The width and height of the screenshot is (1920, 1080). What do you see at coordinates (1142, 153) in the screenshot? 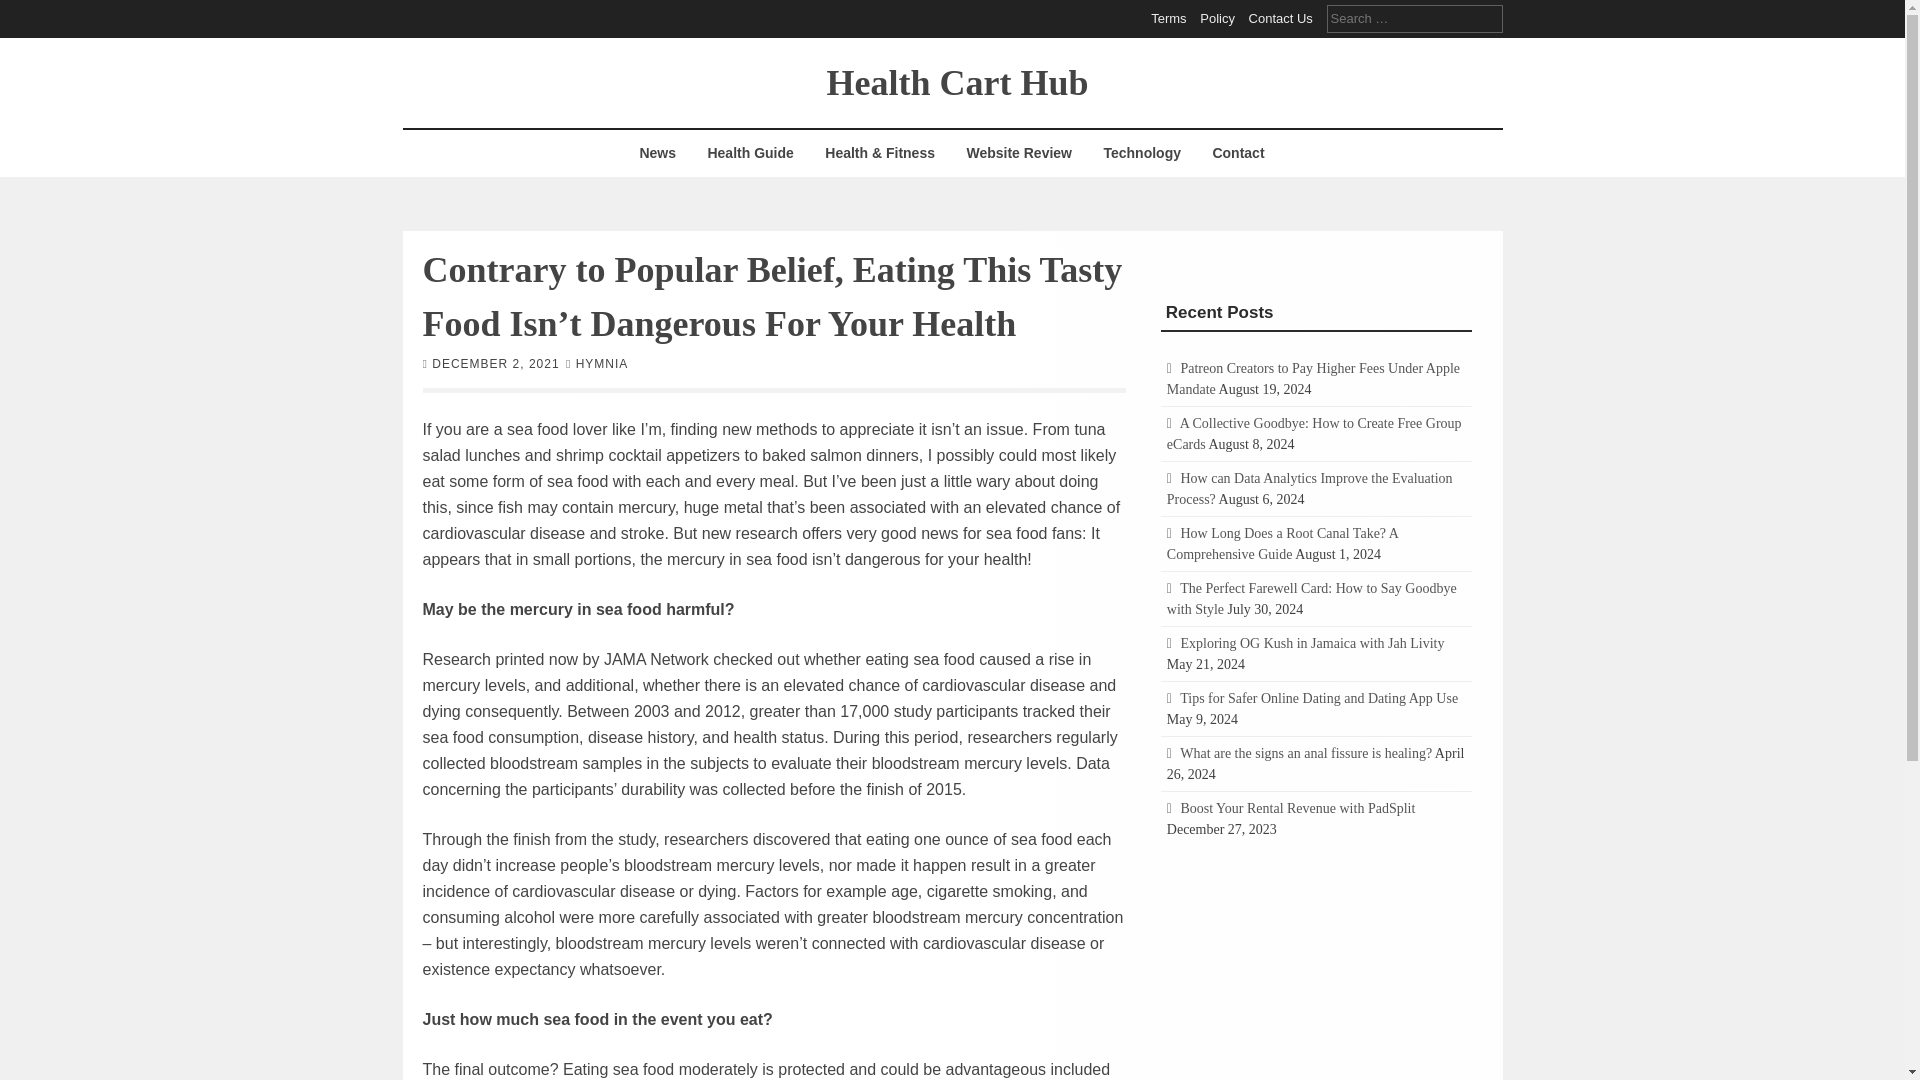
I see `Technology` at bounding box center [1142, 153].